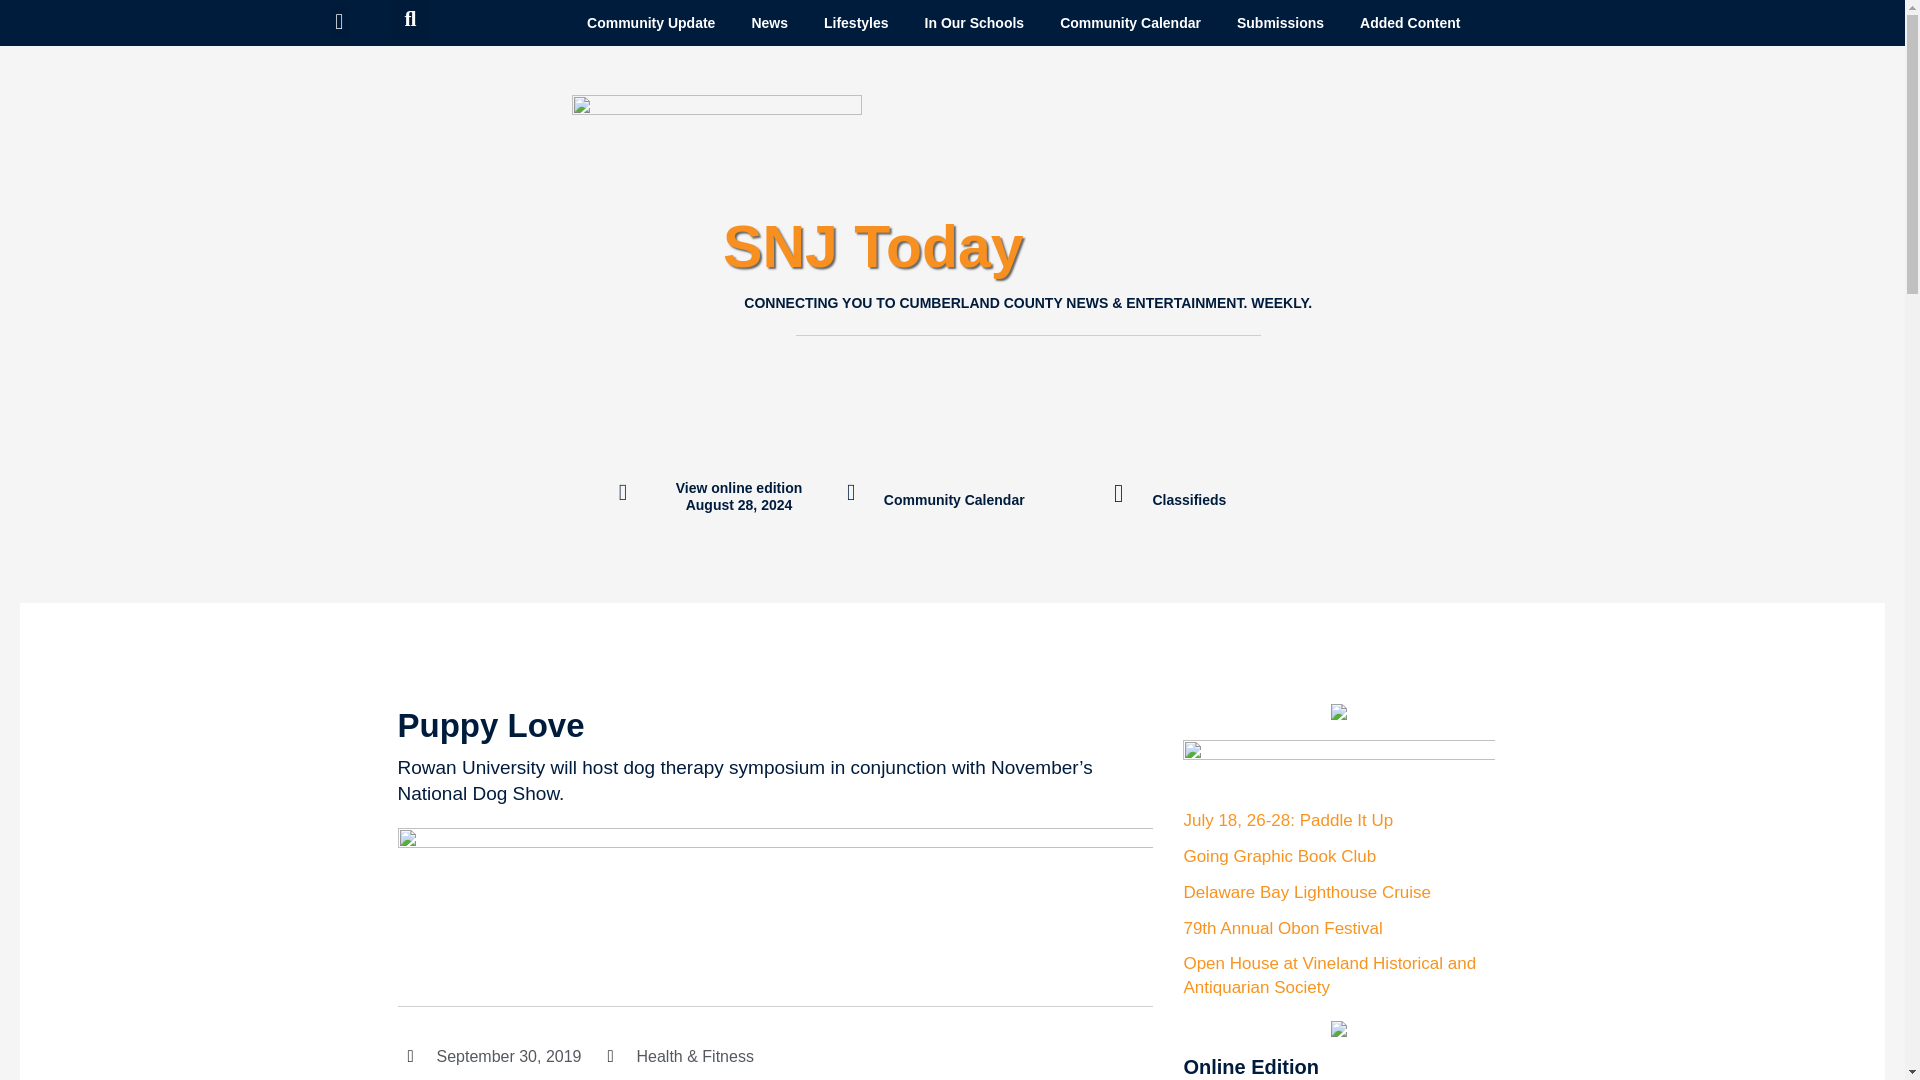 The height and width of the screenshot is (1080, 1920). What do you see at coordinates (650, 23) in the screenshot?
I see `Community Update` at bounding box center [650, 23].